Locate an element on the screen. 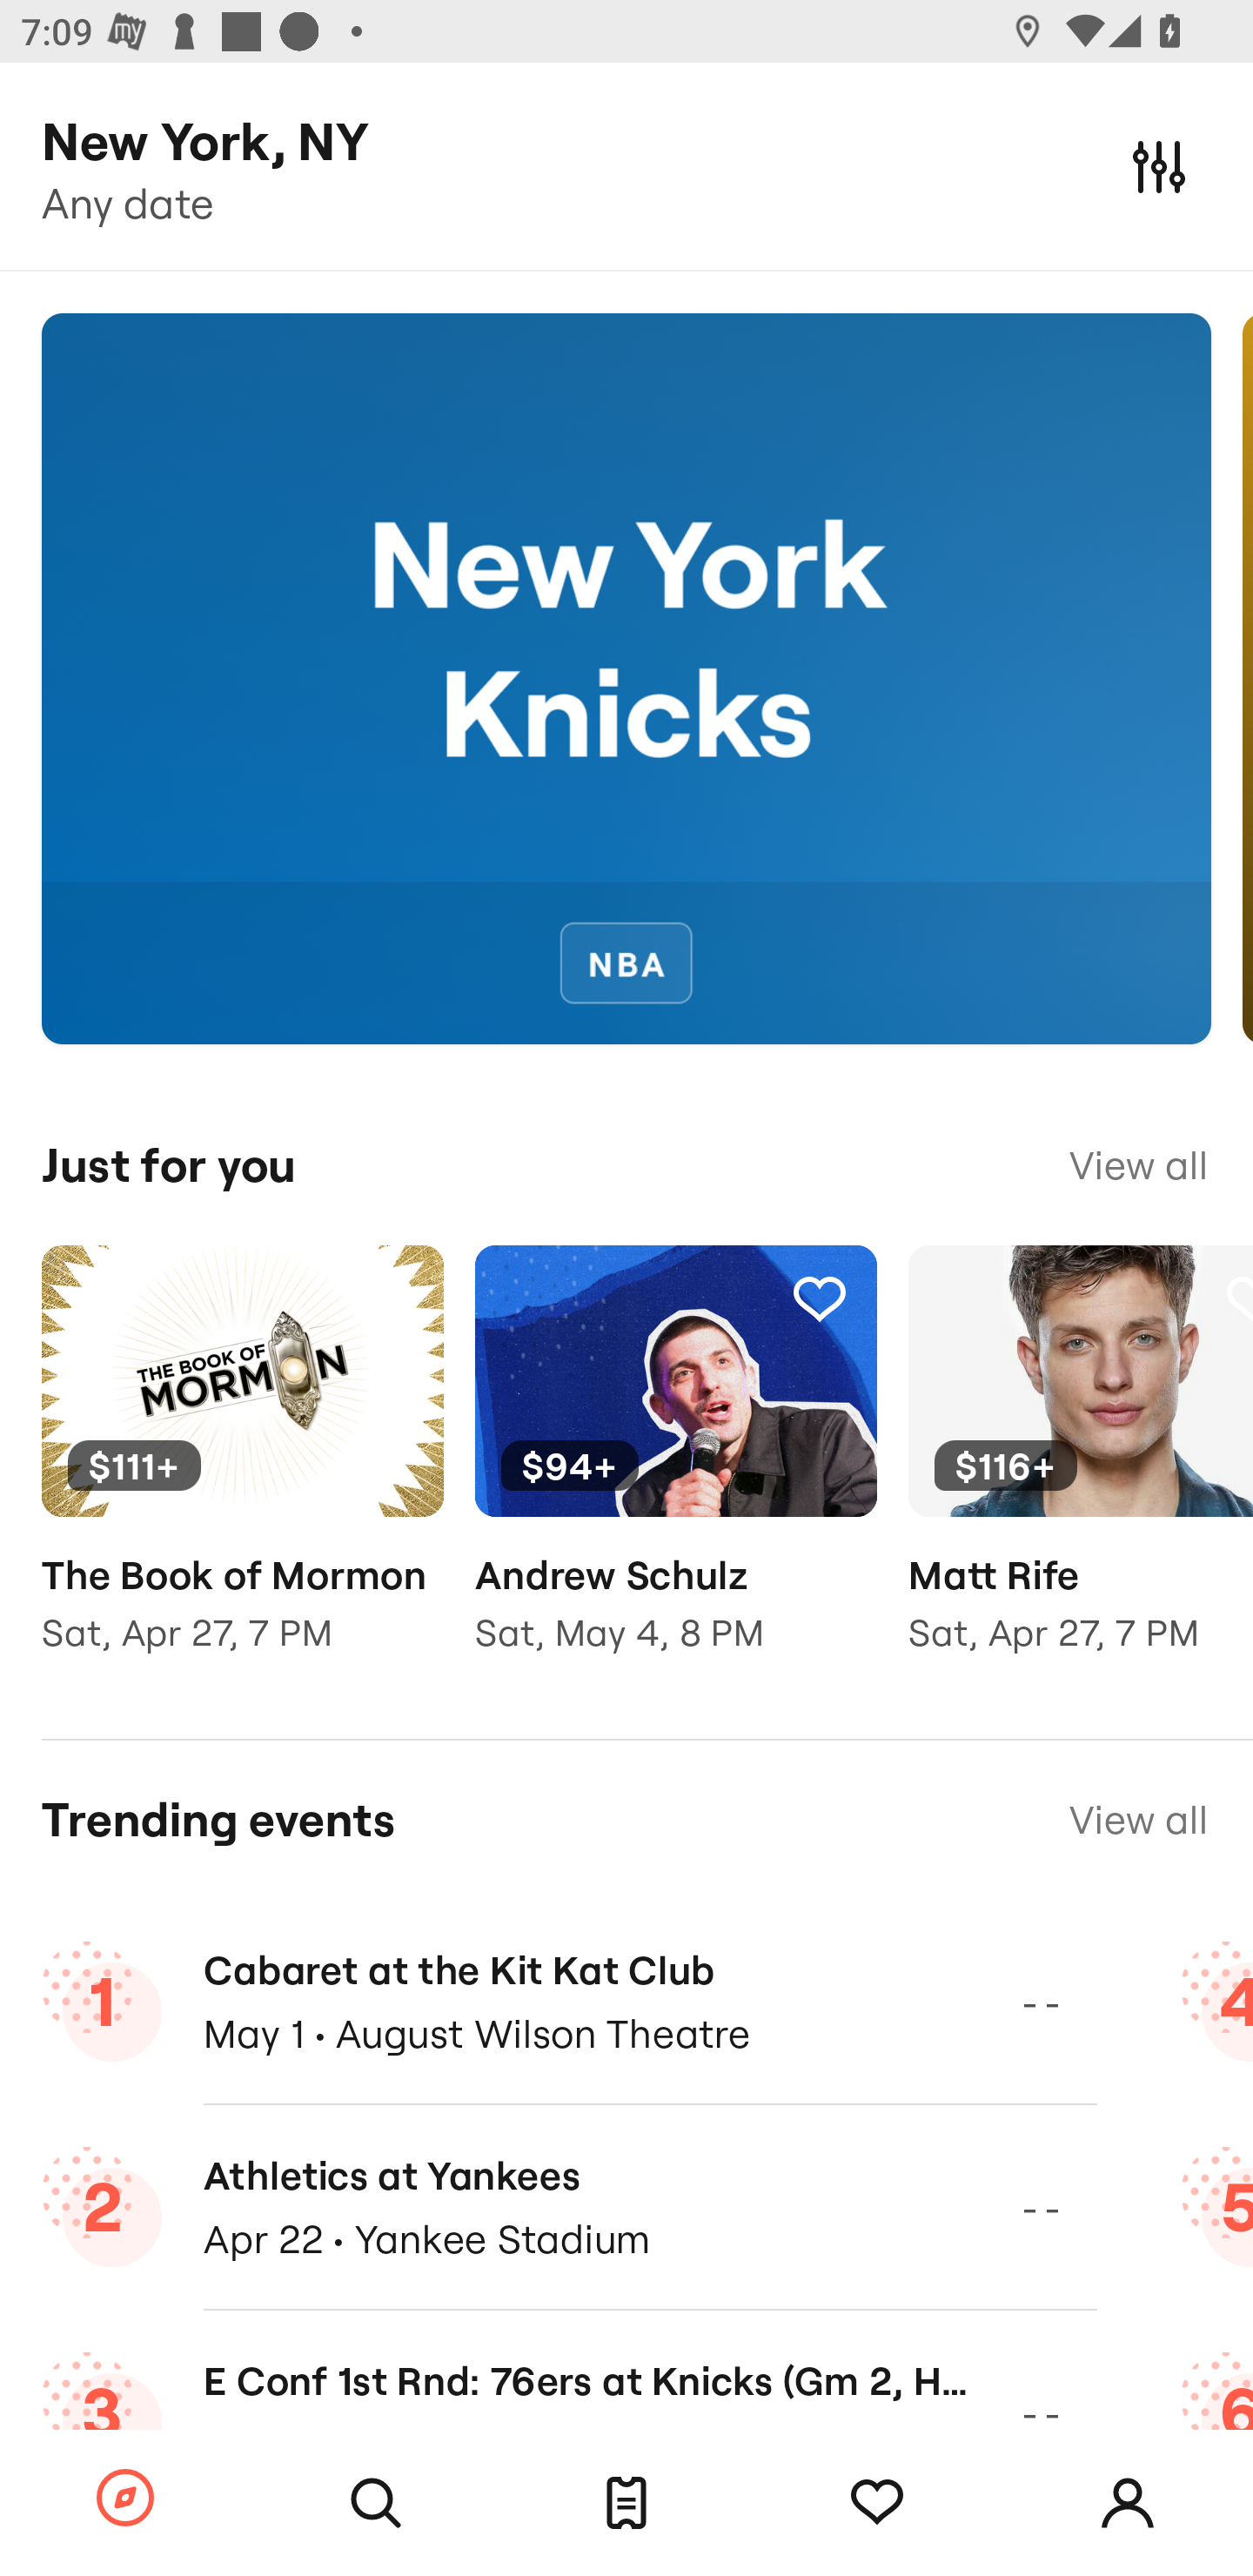 Image resolution: width=1253 pixels, height=2576 pixels. Search is located at coordinates (376, 2503).